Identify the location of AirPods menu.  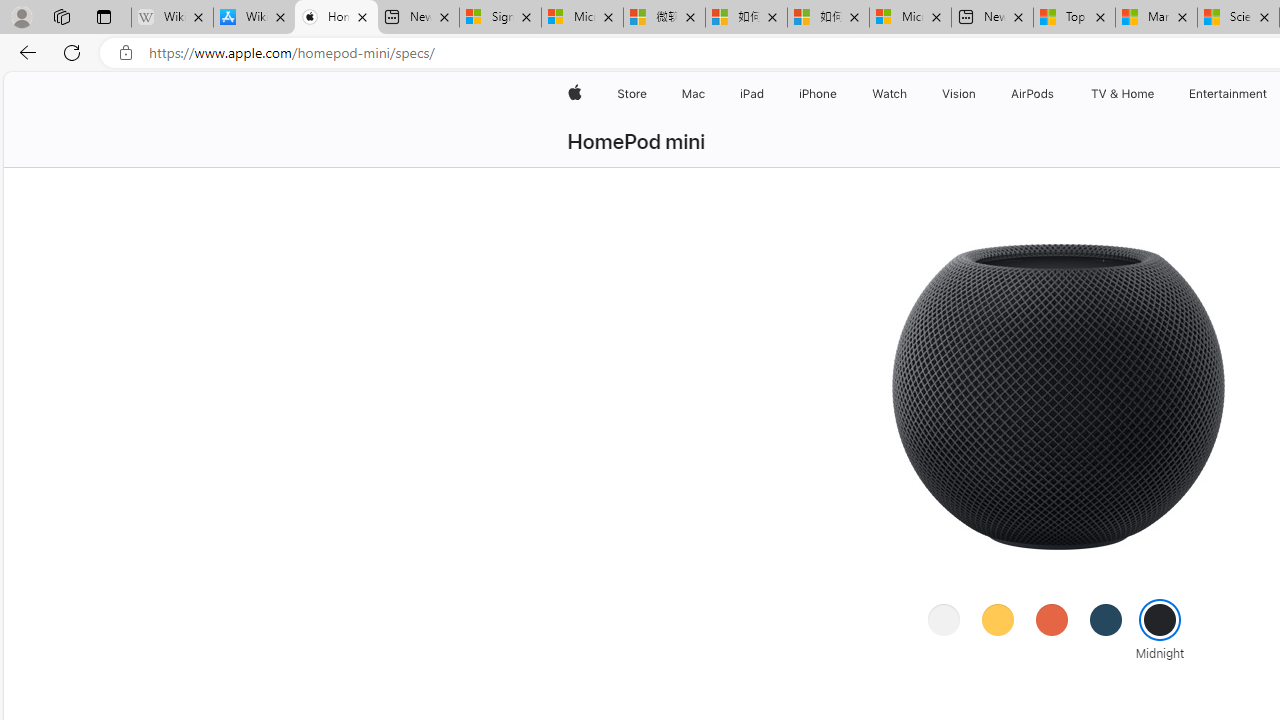
(1058, 94).